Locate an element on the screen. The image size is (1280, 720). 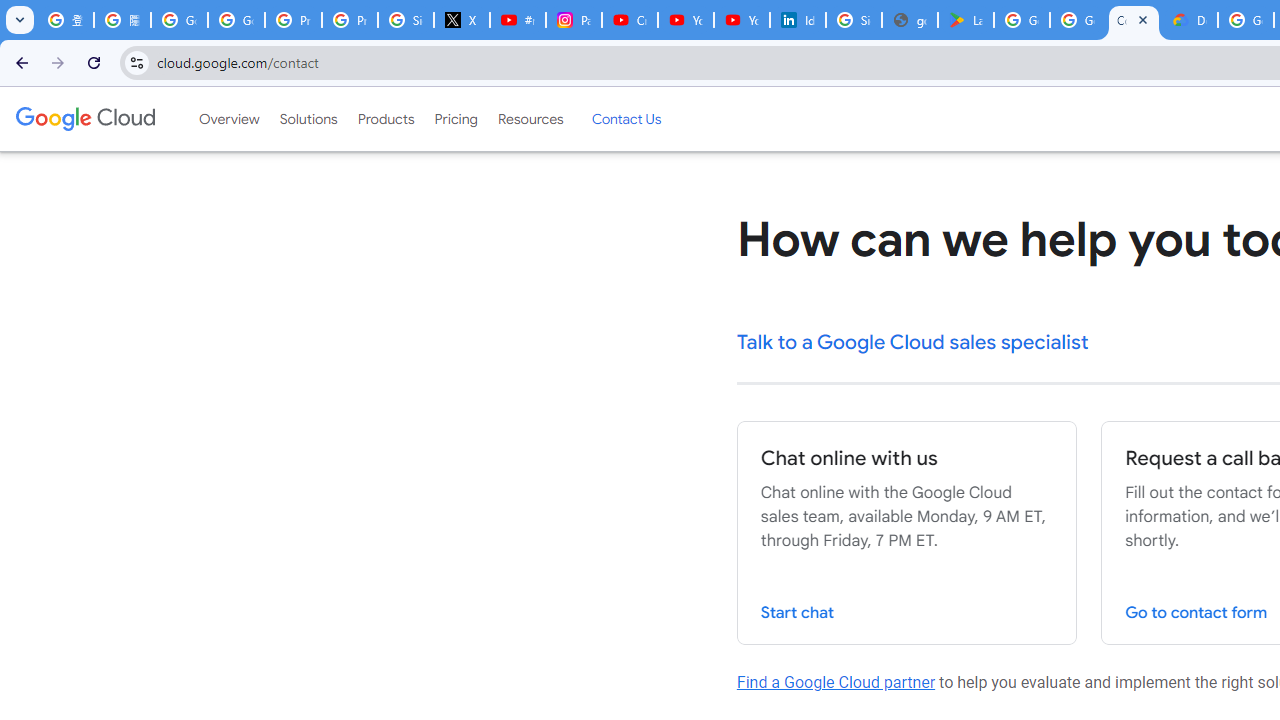
google_privacy_policy_en.pdf is located at coordinates (910, 20).